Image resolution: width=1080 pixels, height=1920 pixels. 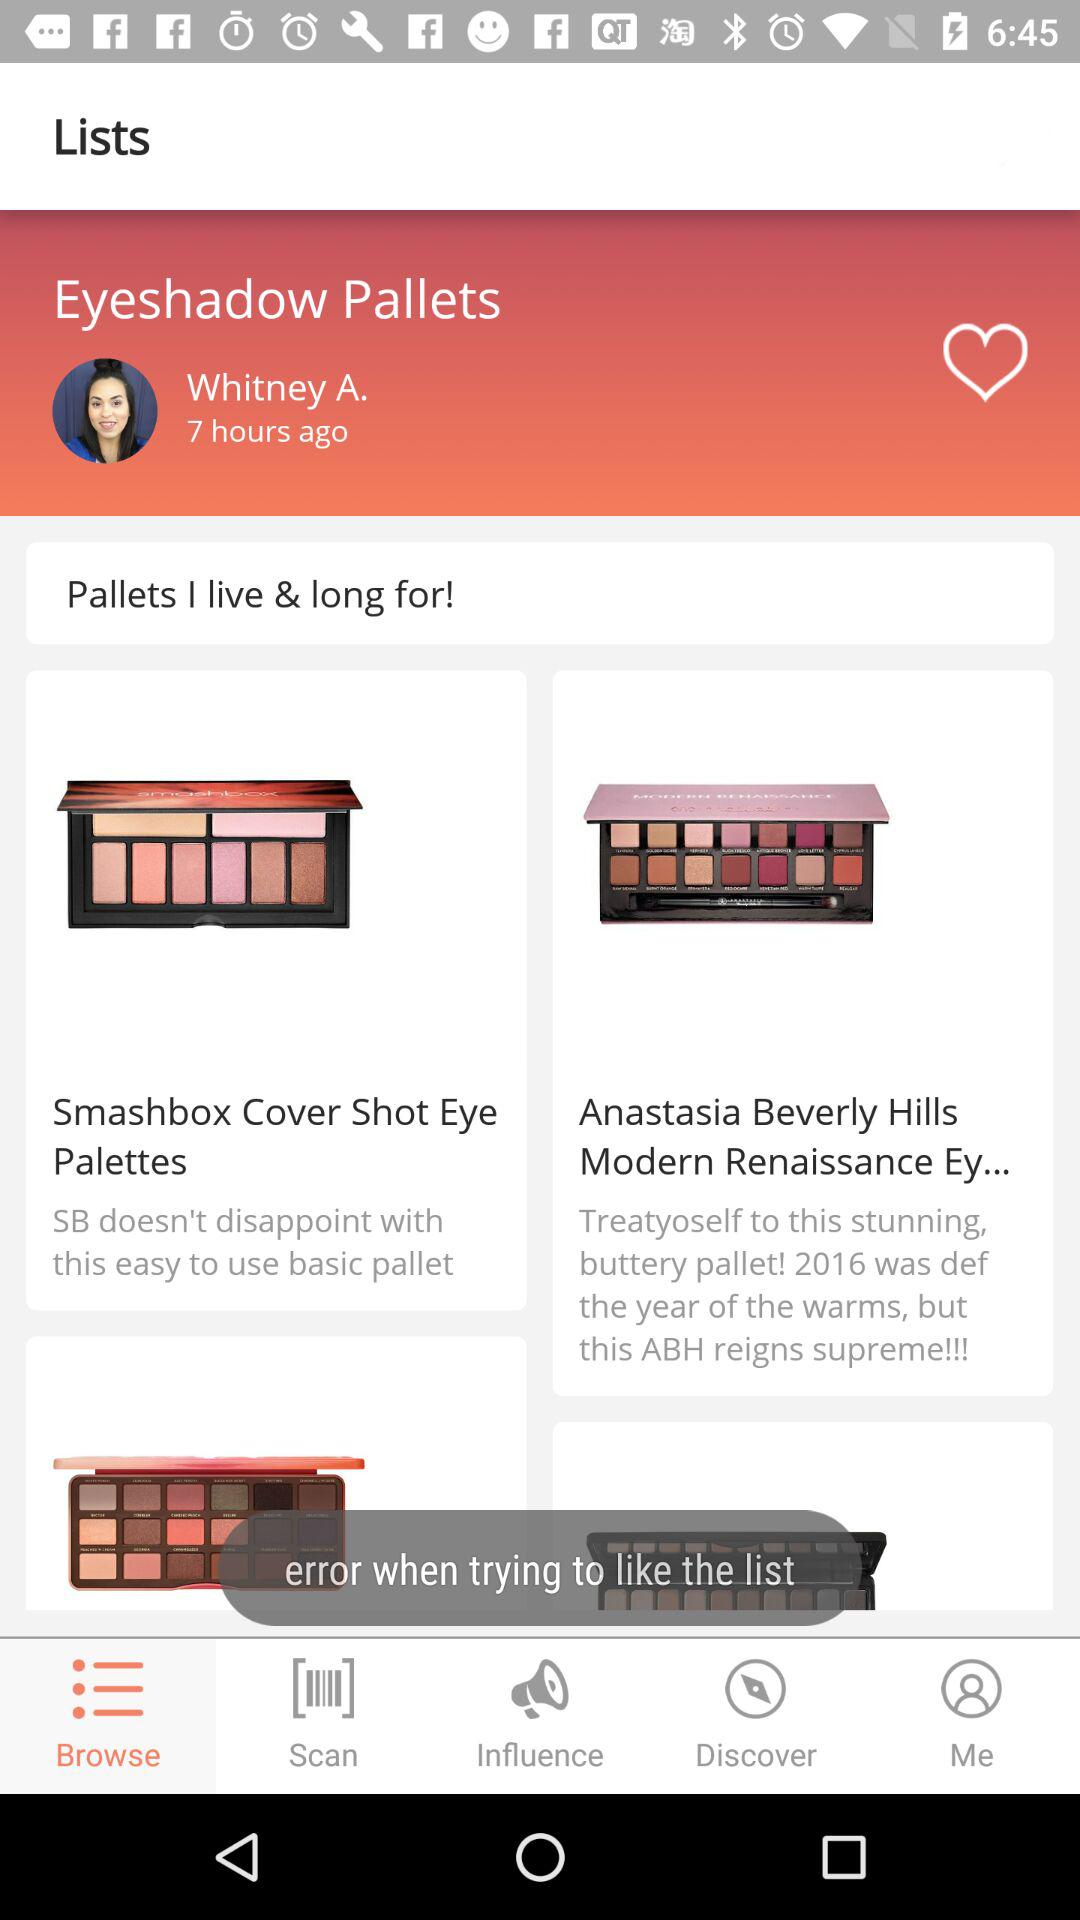 What do you see at coordinates (985, 363) in the screenshot?
I see `like` at bounding box center [985, 363].